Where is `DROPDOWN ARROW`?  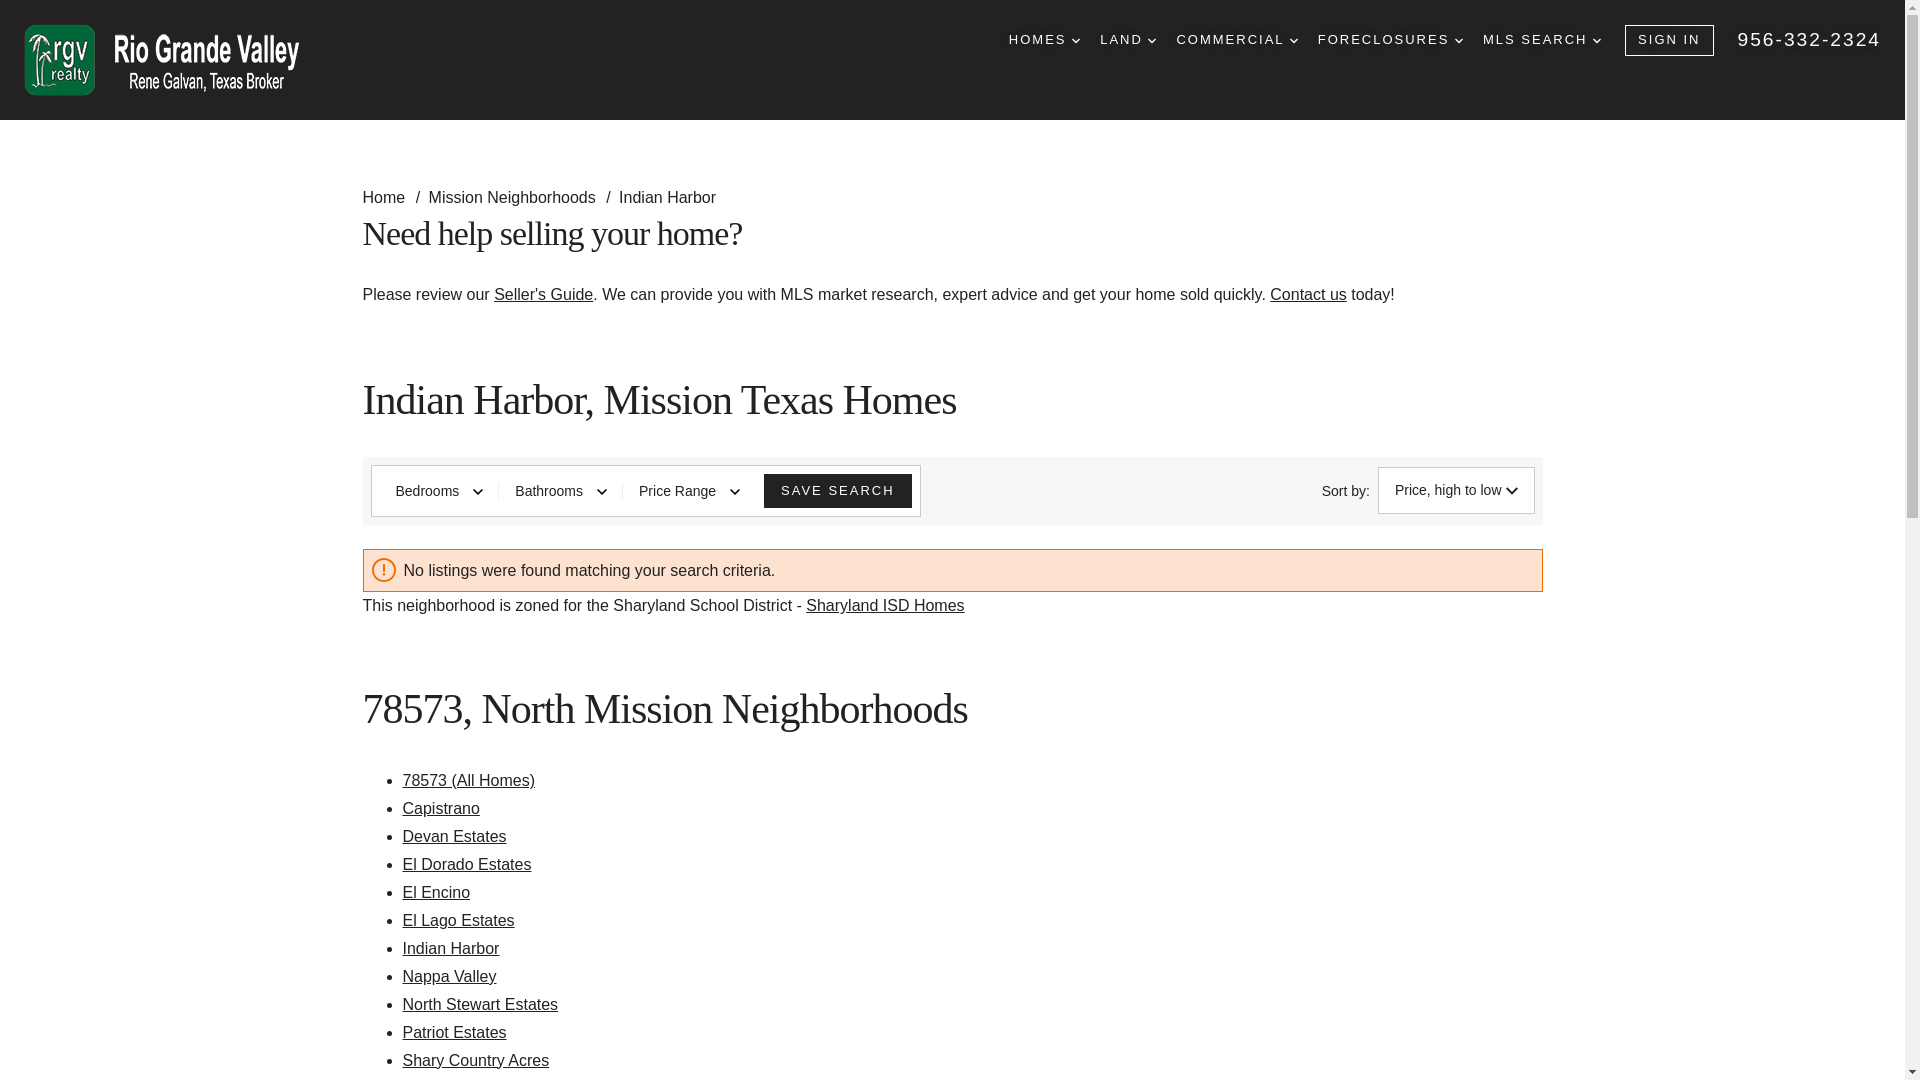
DROPDOWN ARROW is located at coordinates (1075, 40).